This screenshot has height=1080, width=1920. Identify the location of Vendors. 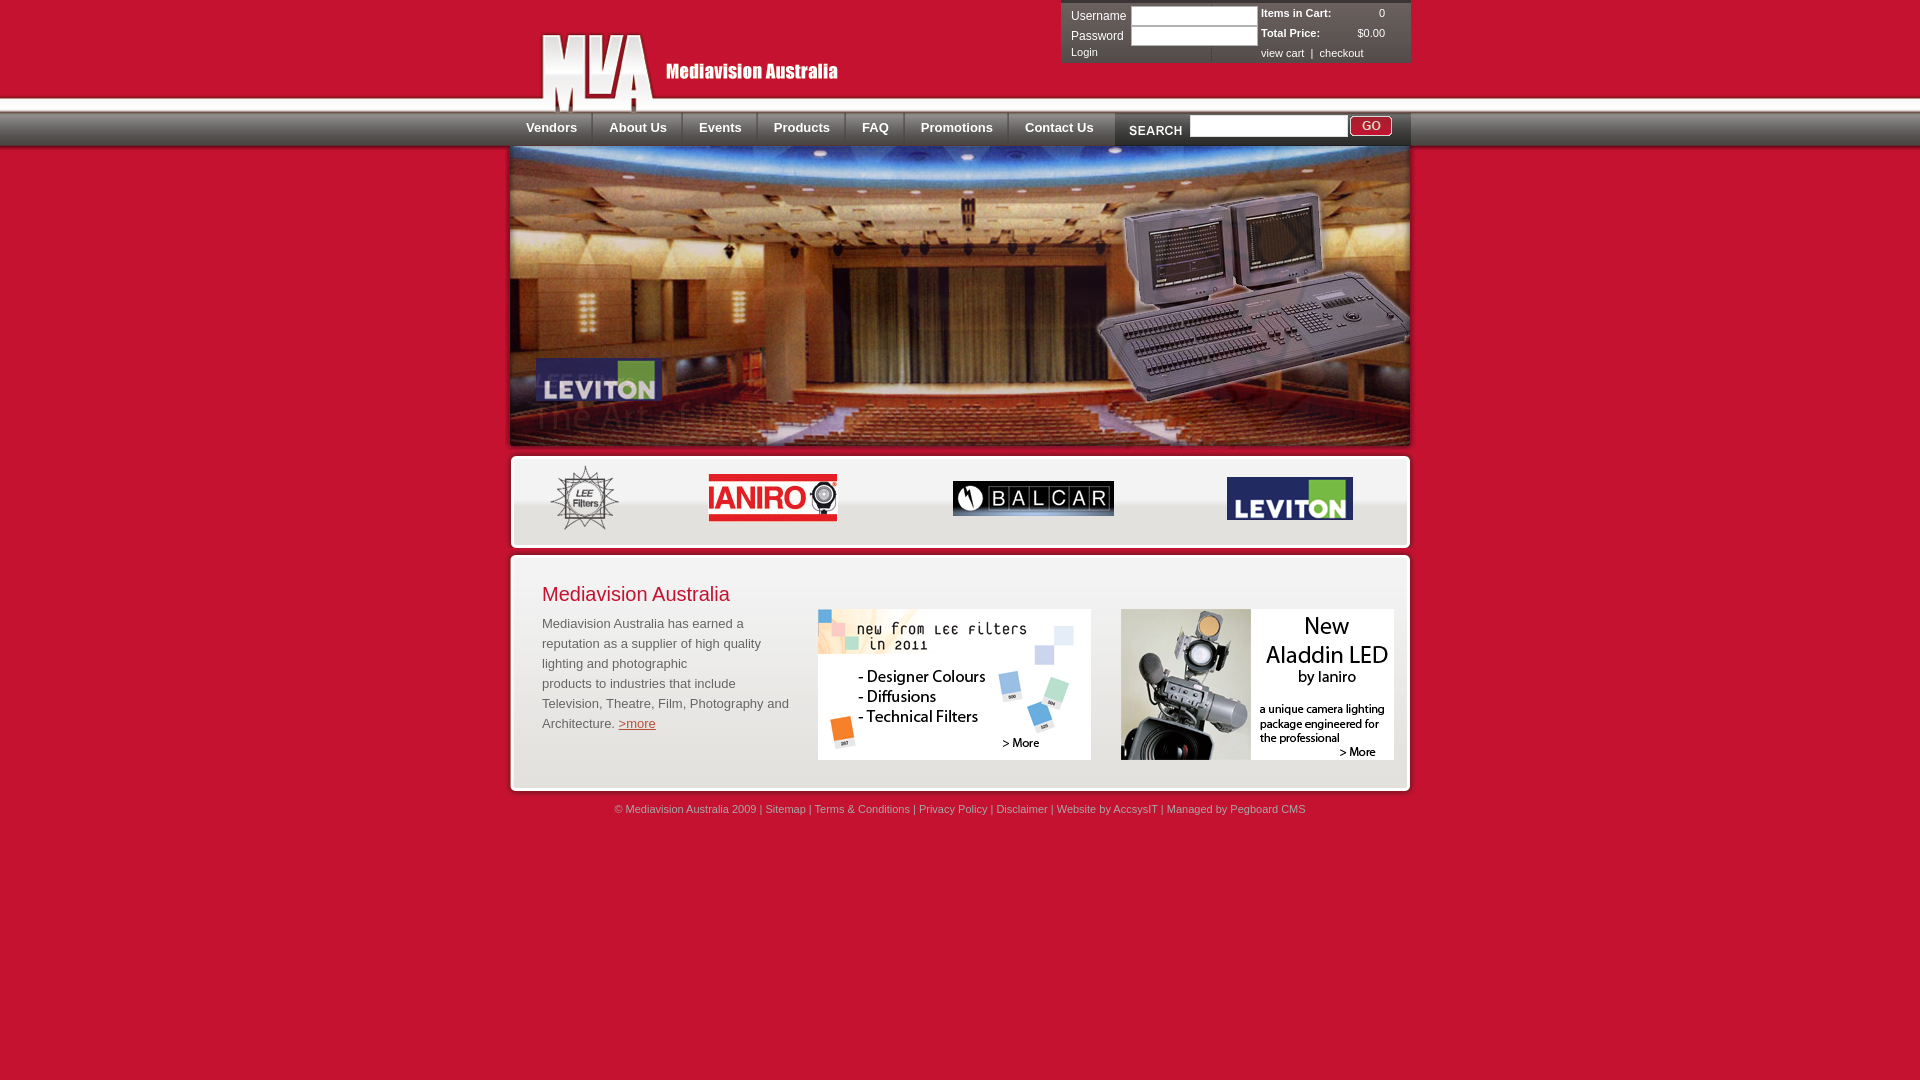
(552, 130).